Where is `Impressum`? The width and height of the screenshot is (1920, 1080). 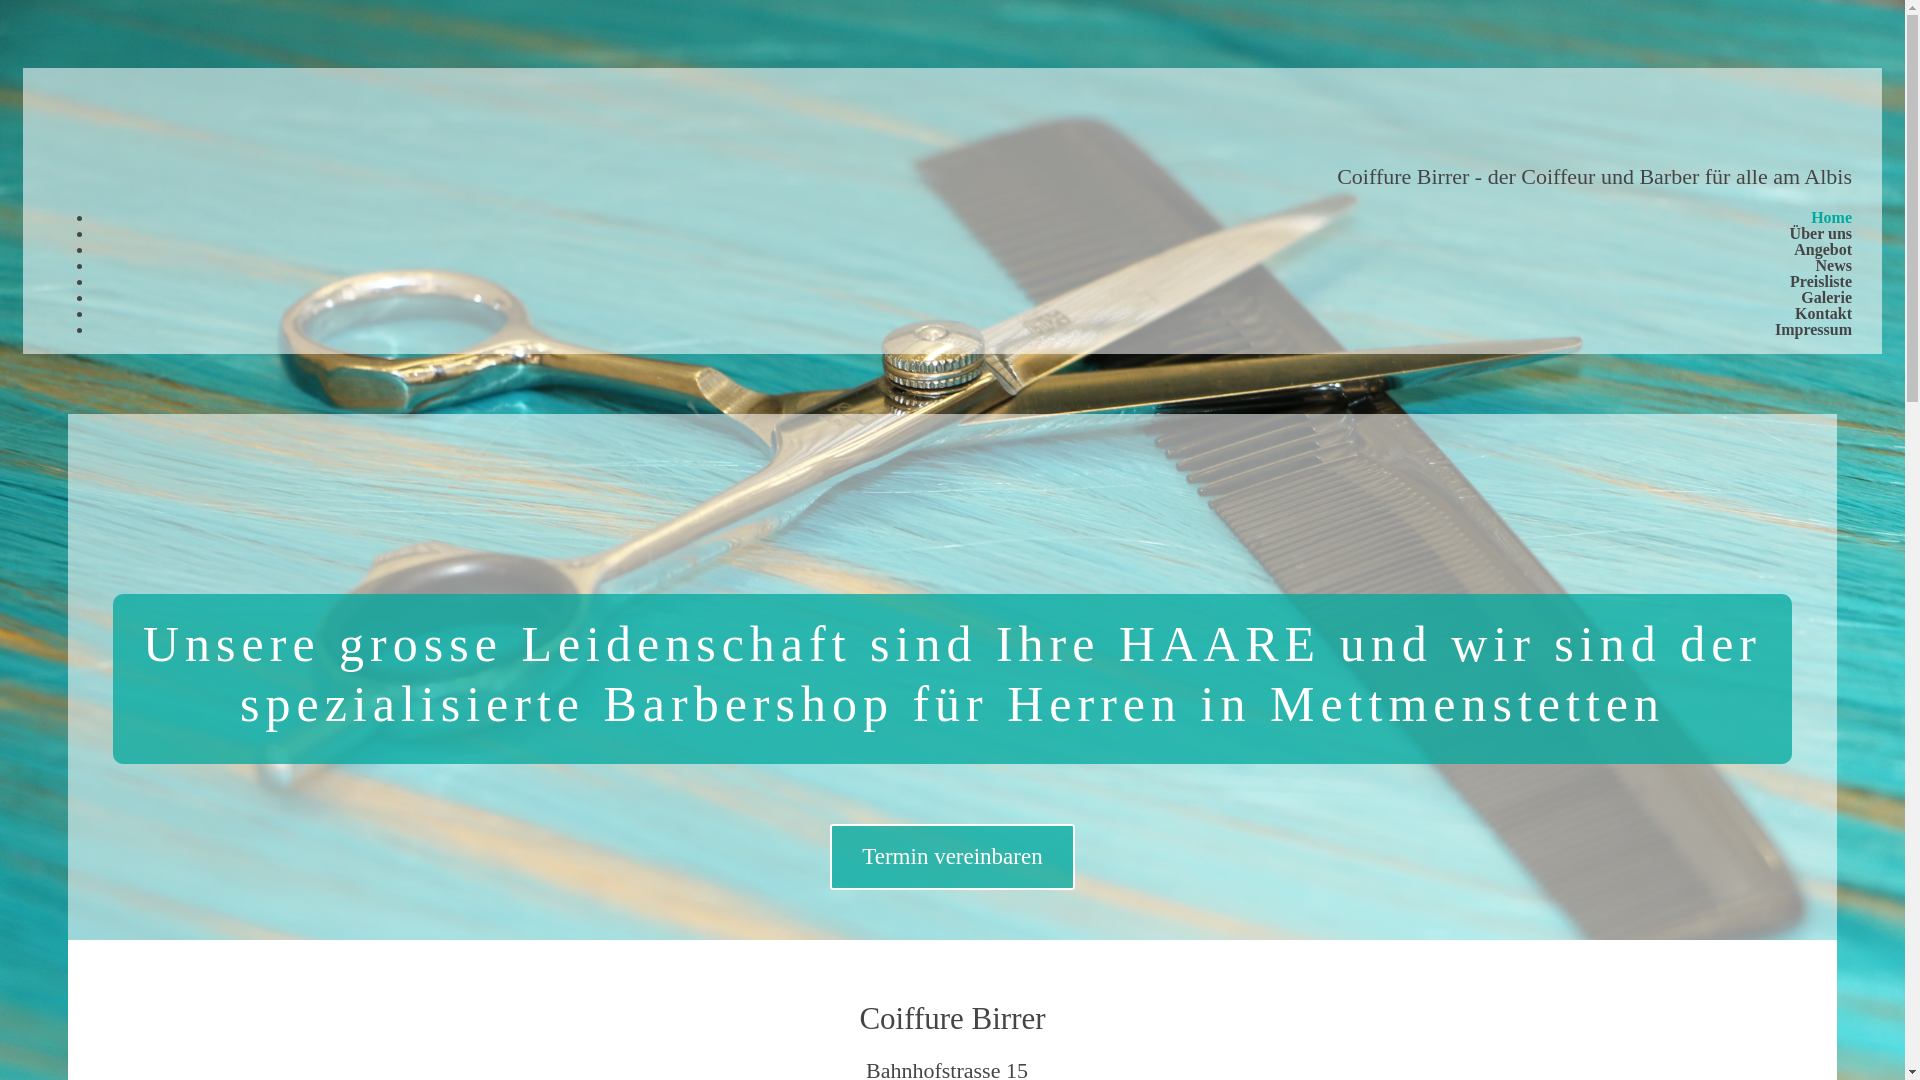 Impressum is located at coordinates (1814, 324).